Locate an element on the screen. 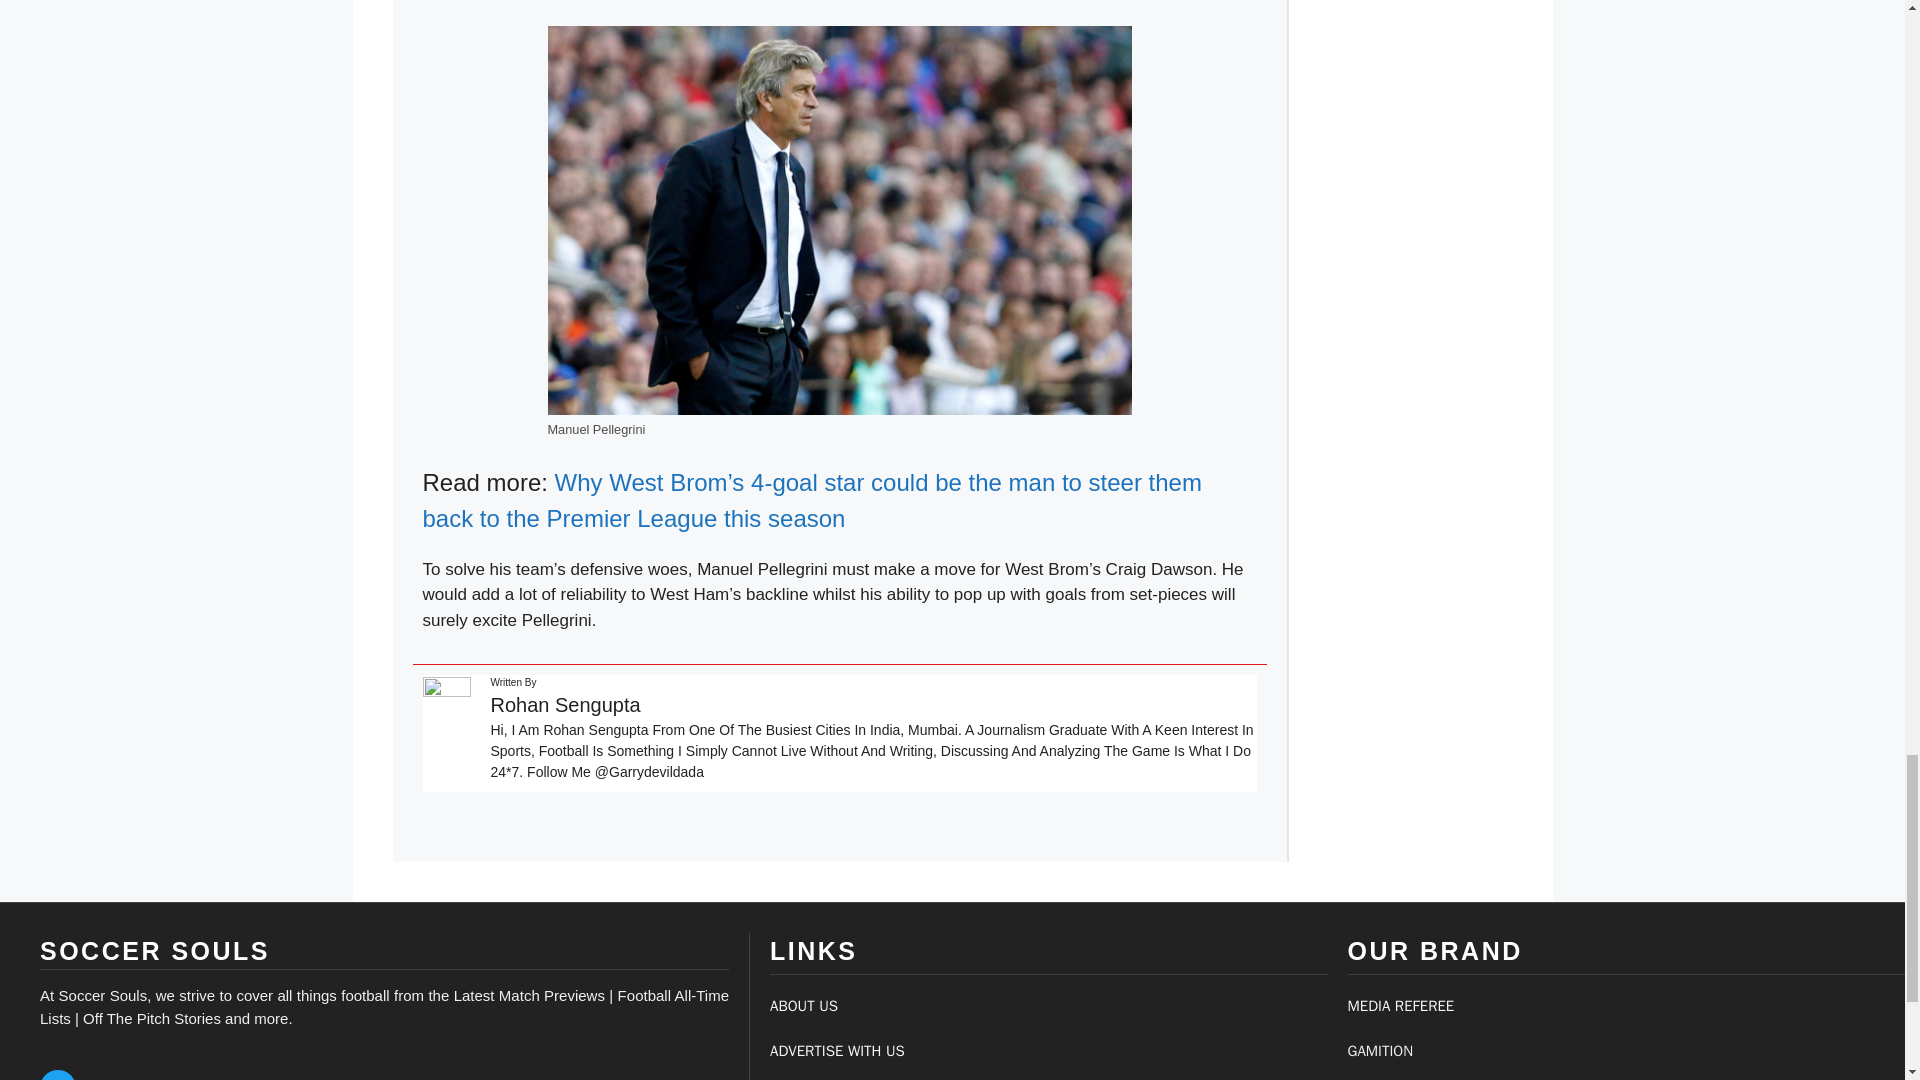 The width and height of the screenshot is (1920, 1080). MEDIA REFEREE is located at coordinates (1401, 1006).